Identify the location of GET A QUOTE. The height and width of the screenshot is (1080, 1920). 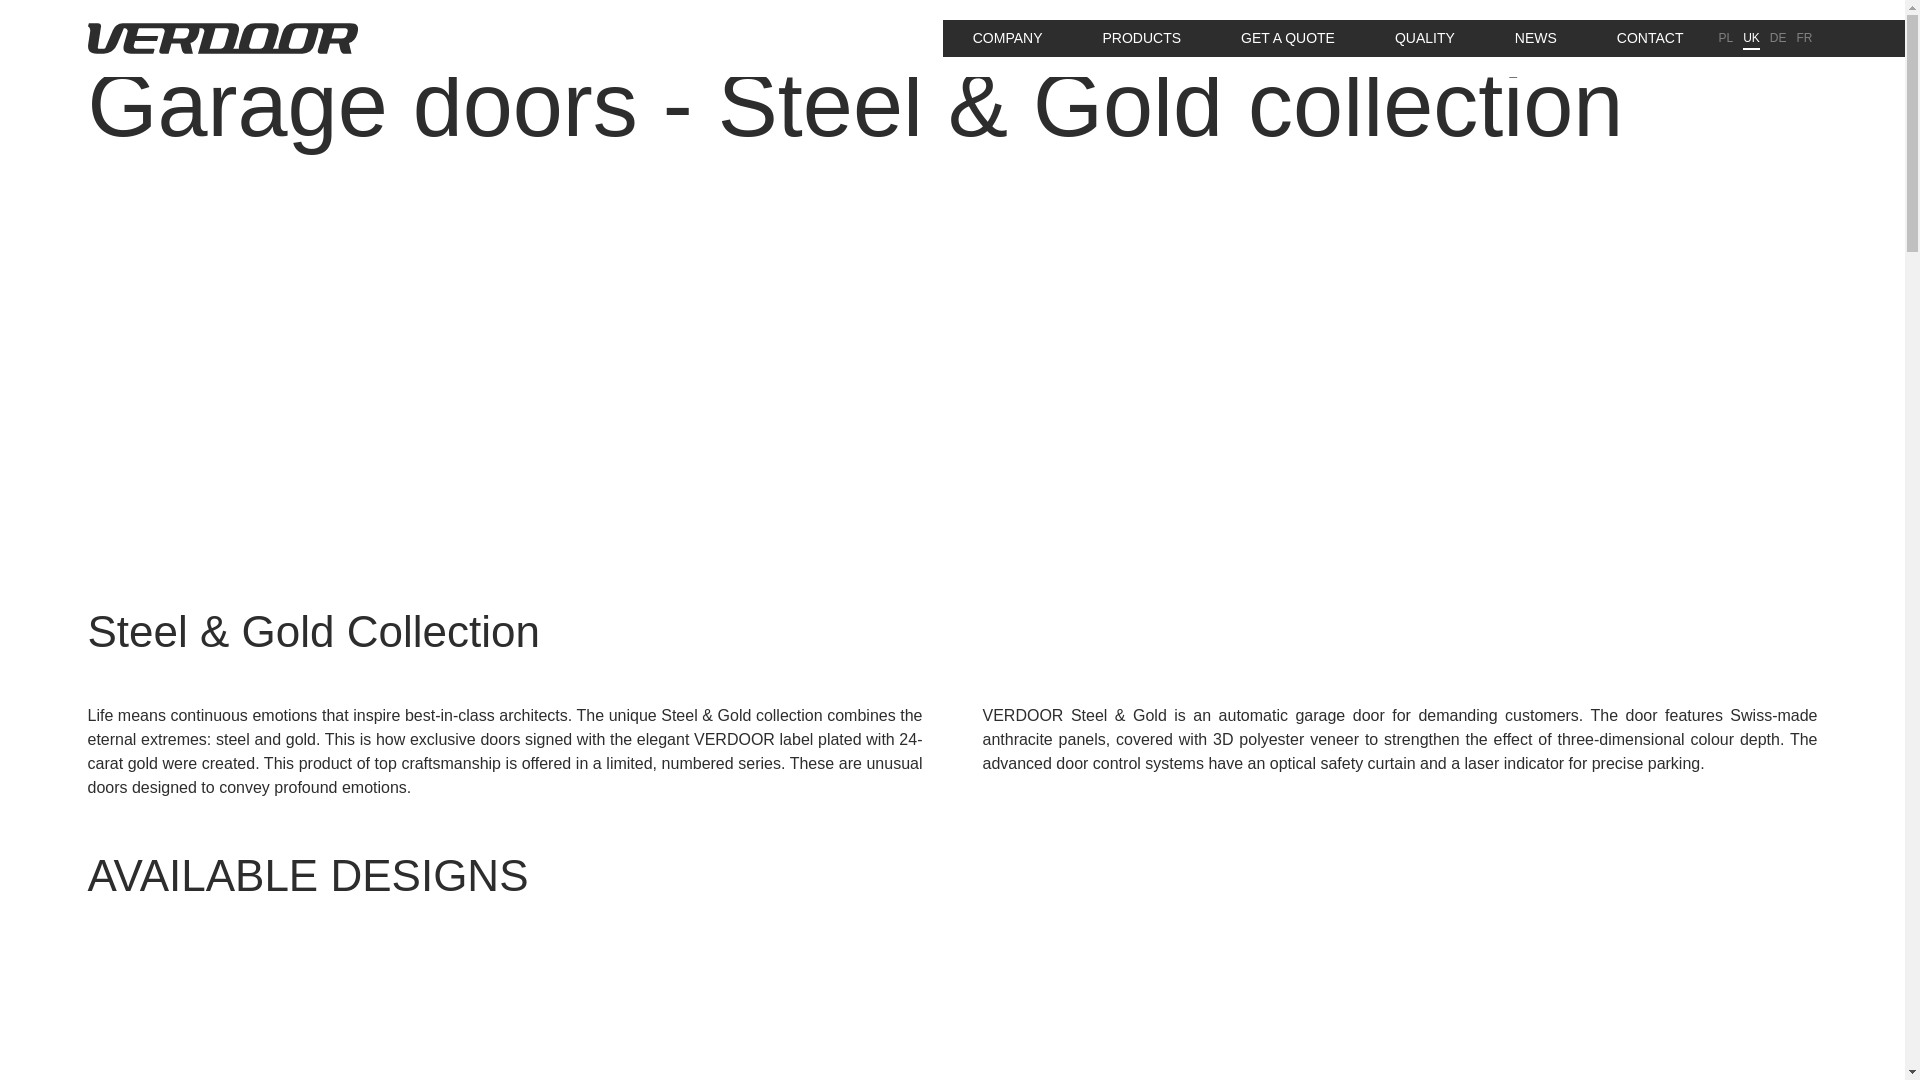
(304, 1014).